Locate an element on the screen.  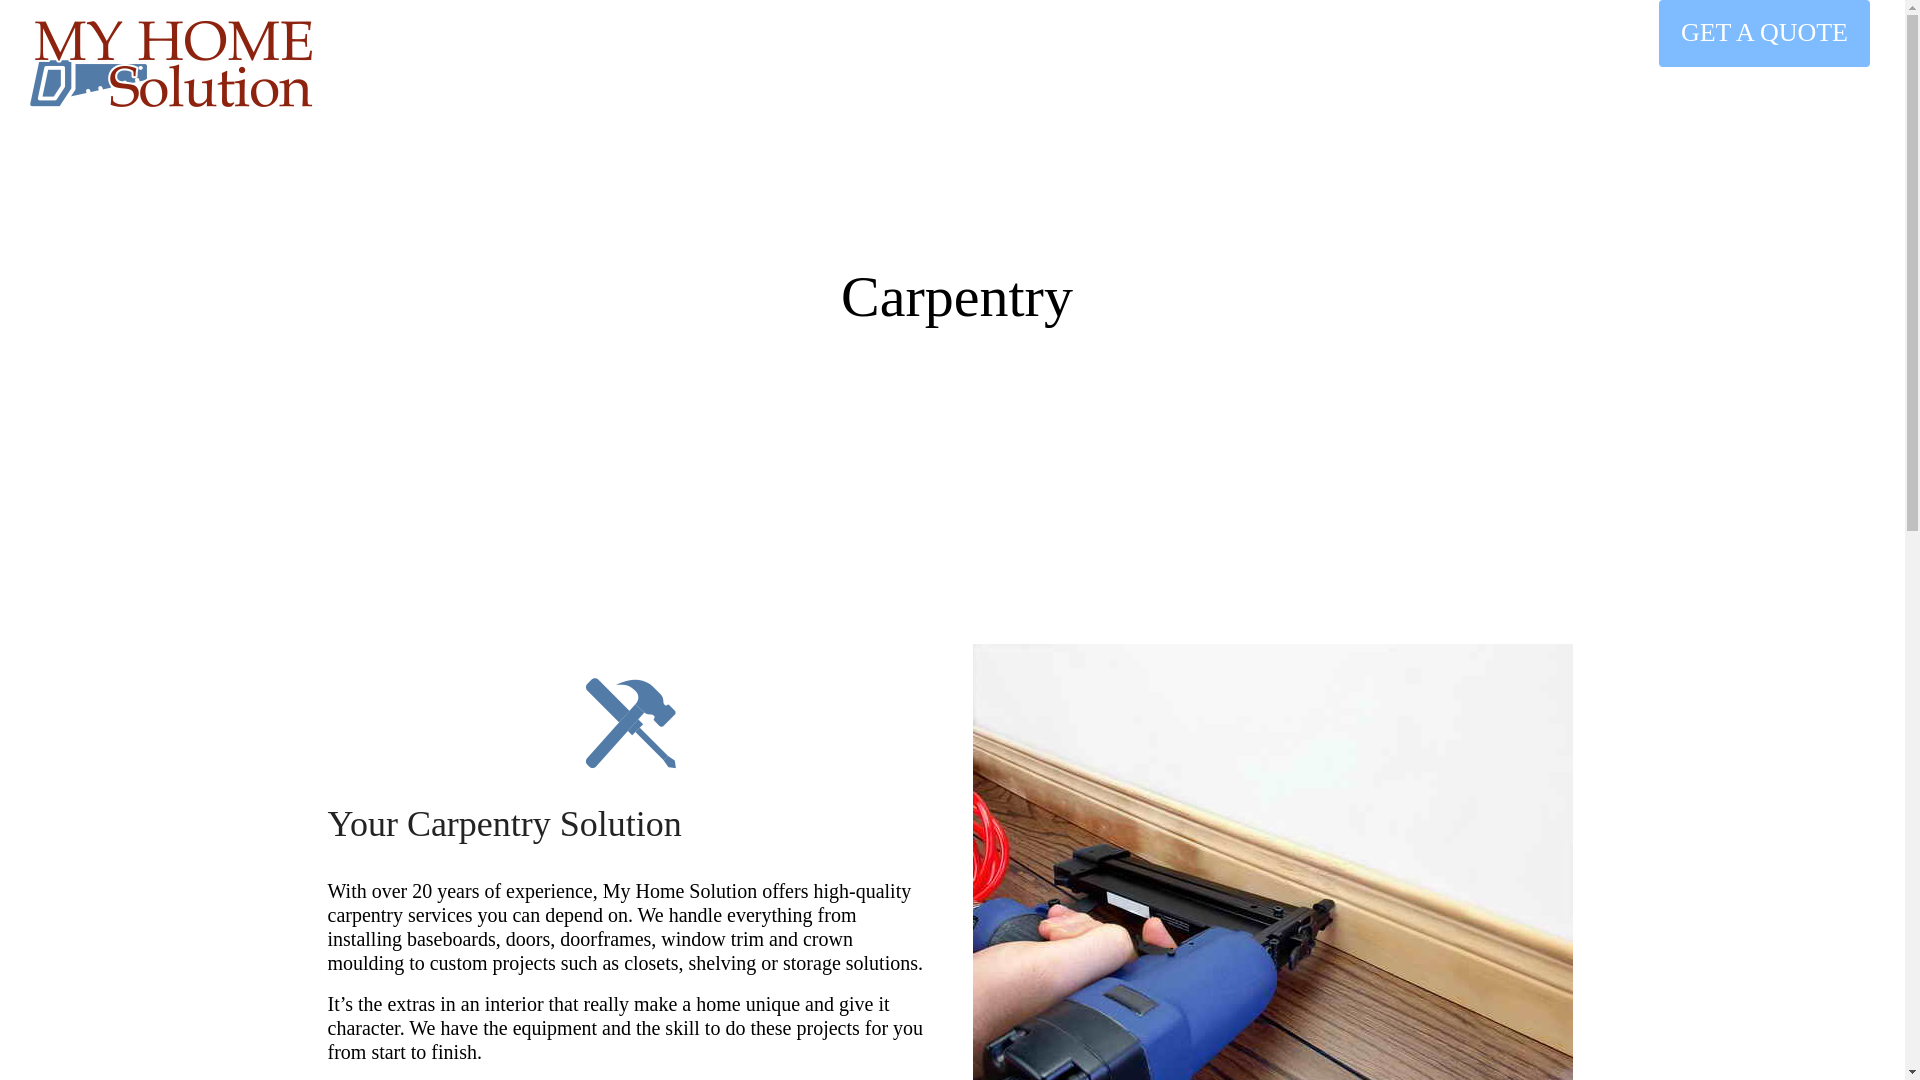
About is located at coordinates (467, 64).